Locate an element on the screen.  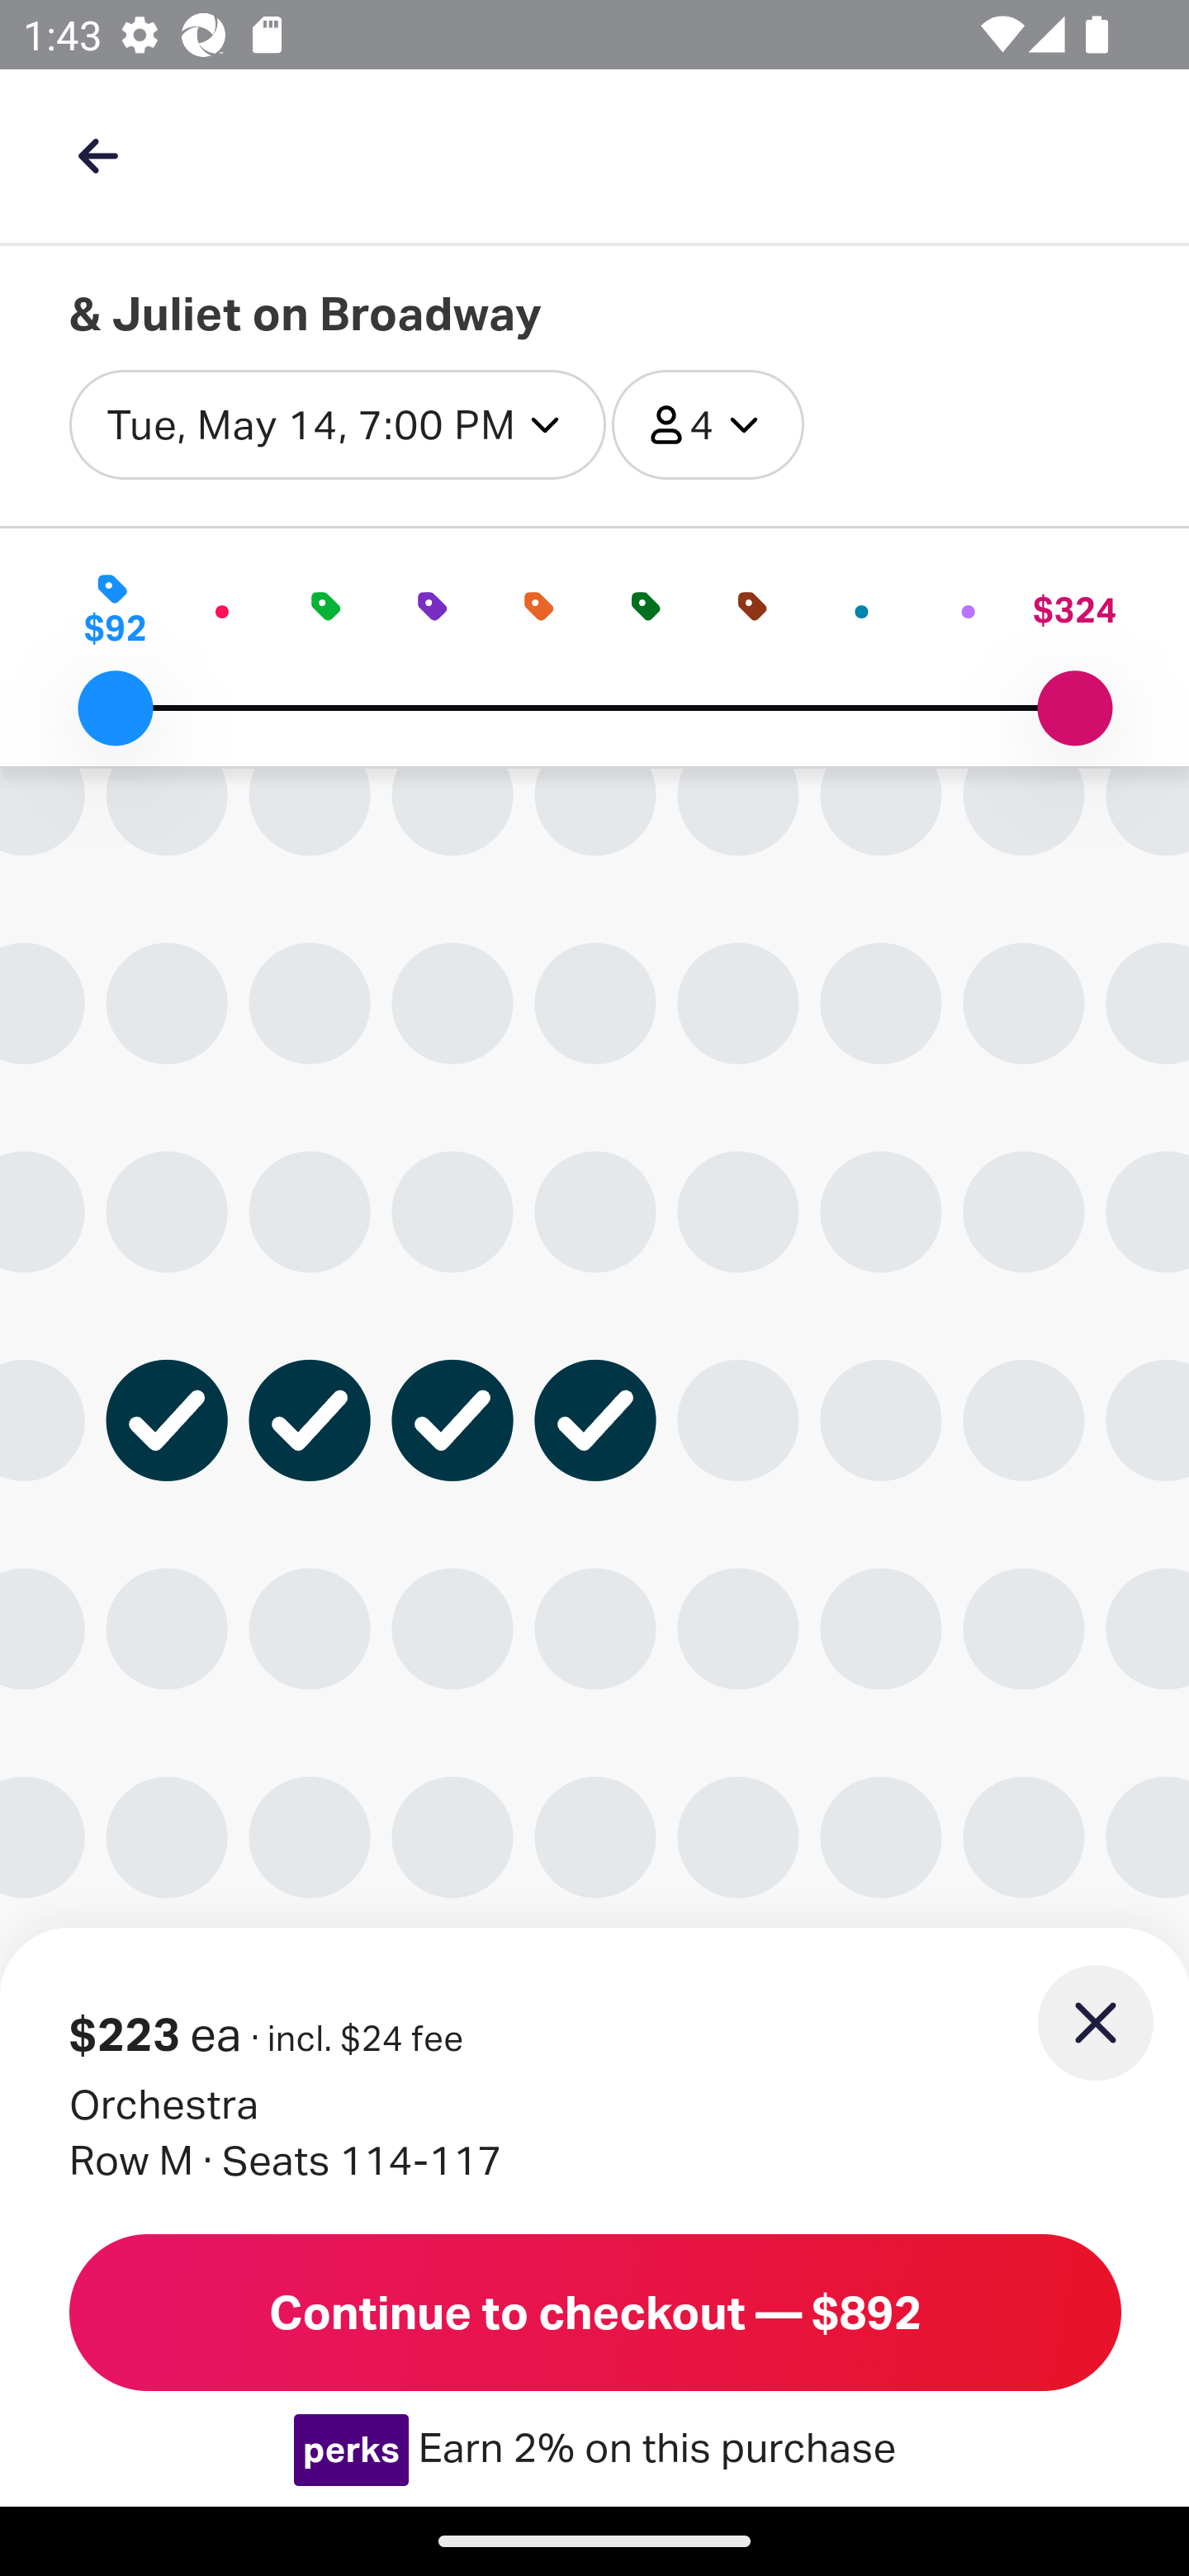
• is located at coordinates (862, 609).